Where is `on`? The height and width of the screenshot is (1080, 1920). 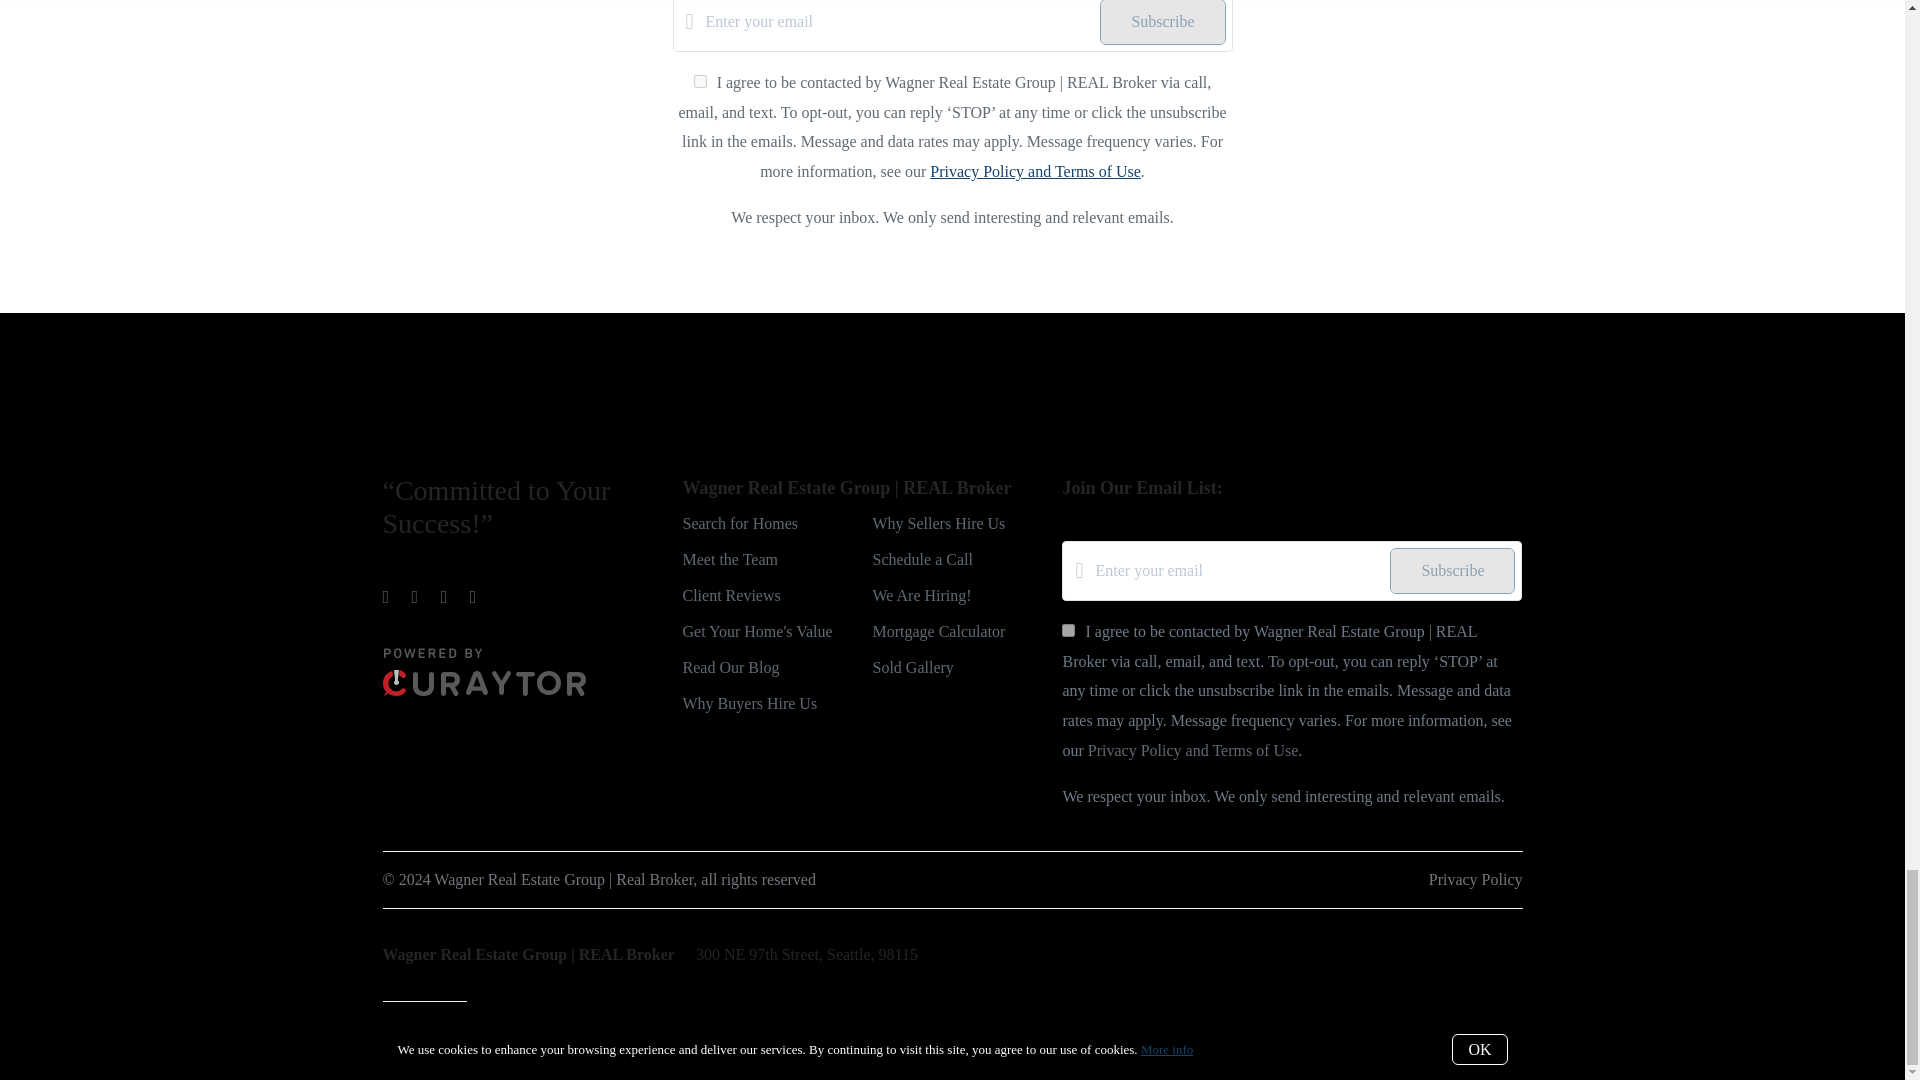 on is located at coordinates (1068, 630).